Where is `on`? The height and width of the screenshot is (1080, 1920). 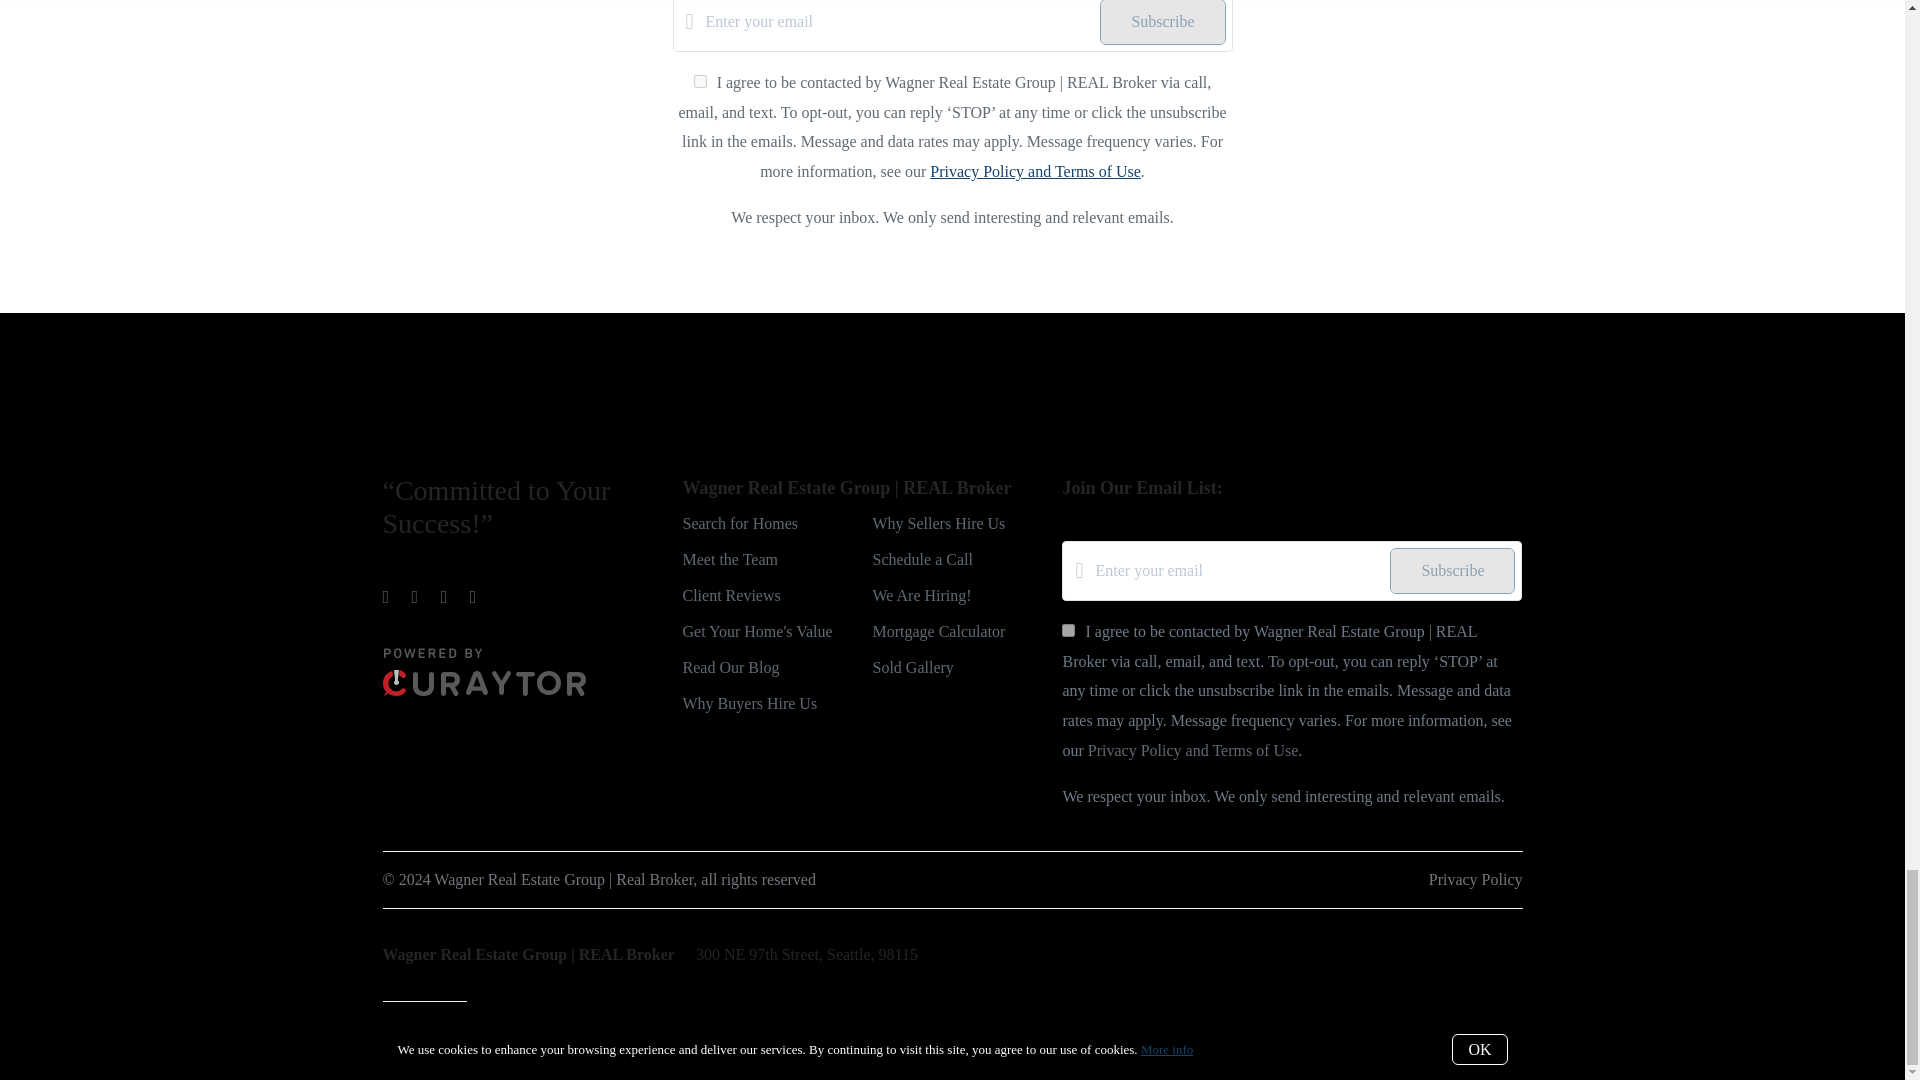 on is located at coordinates (1068, 630).